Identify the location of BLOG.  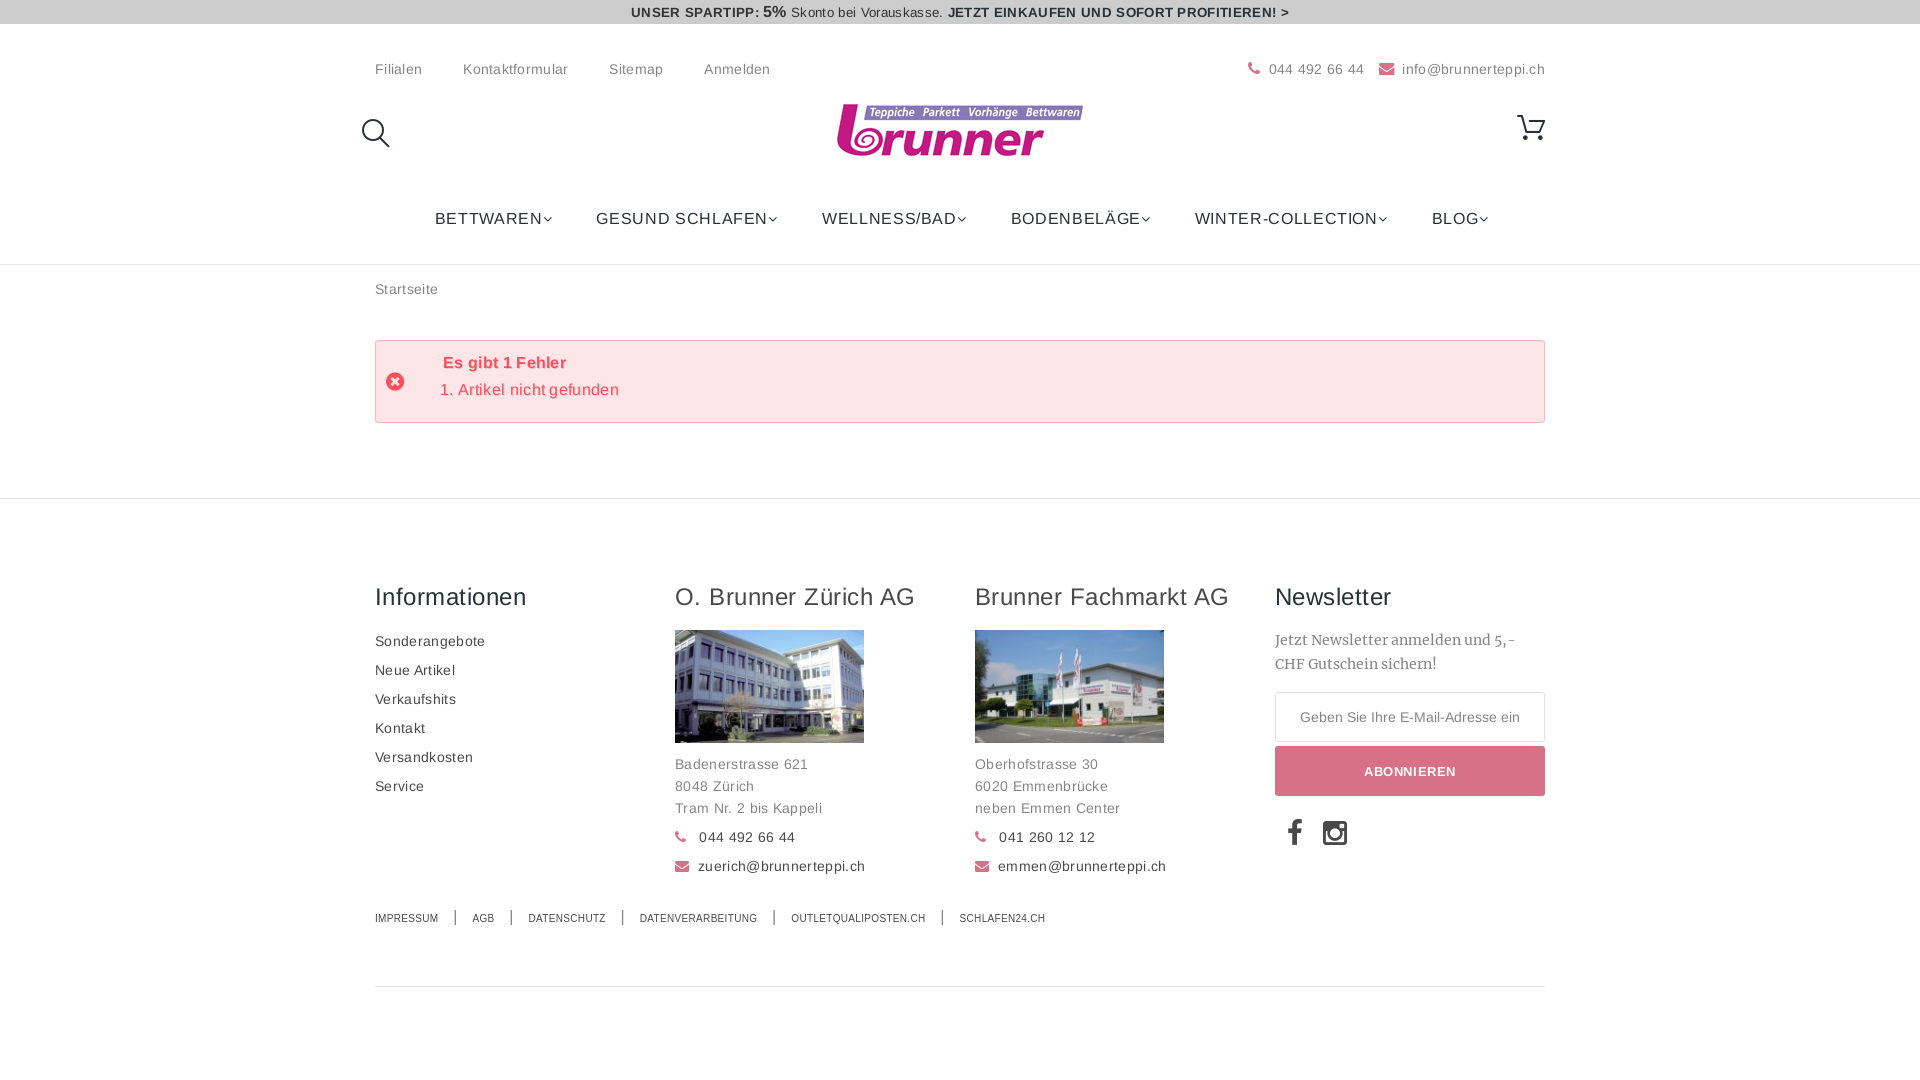
(1459, 219).